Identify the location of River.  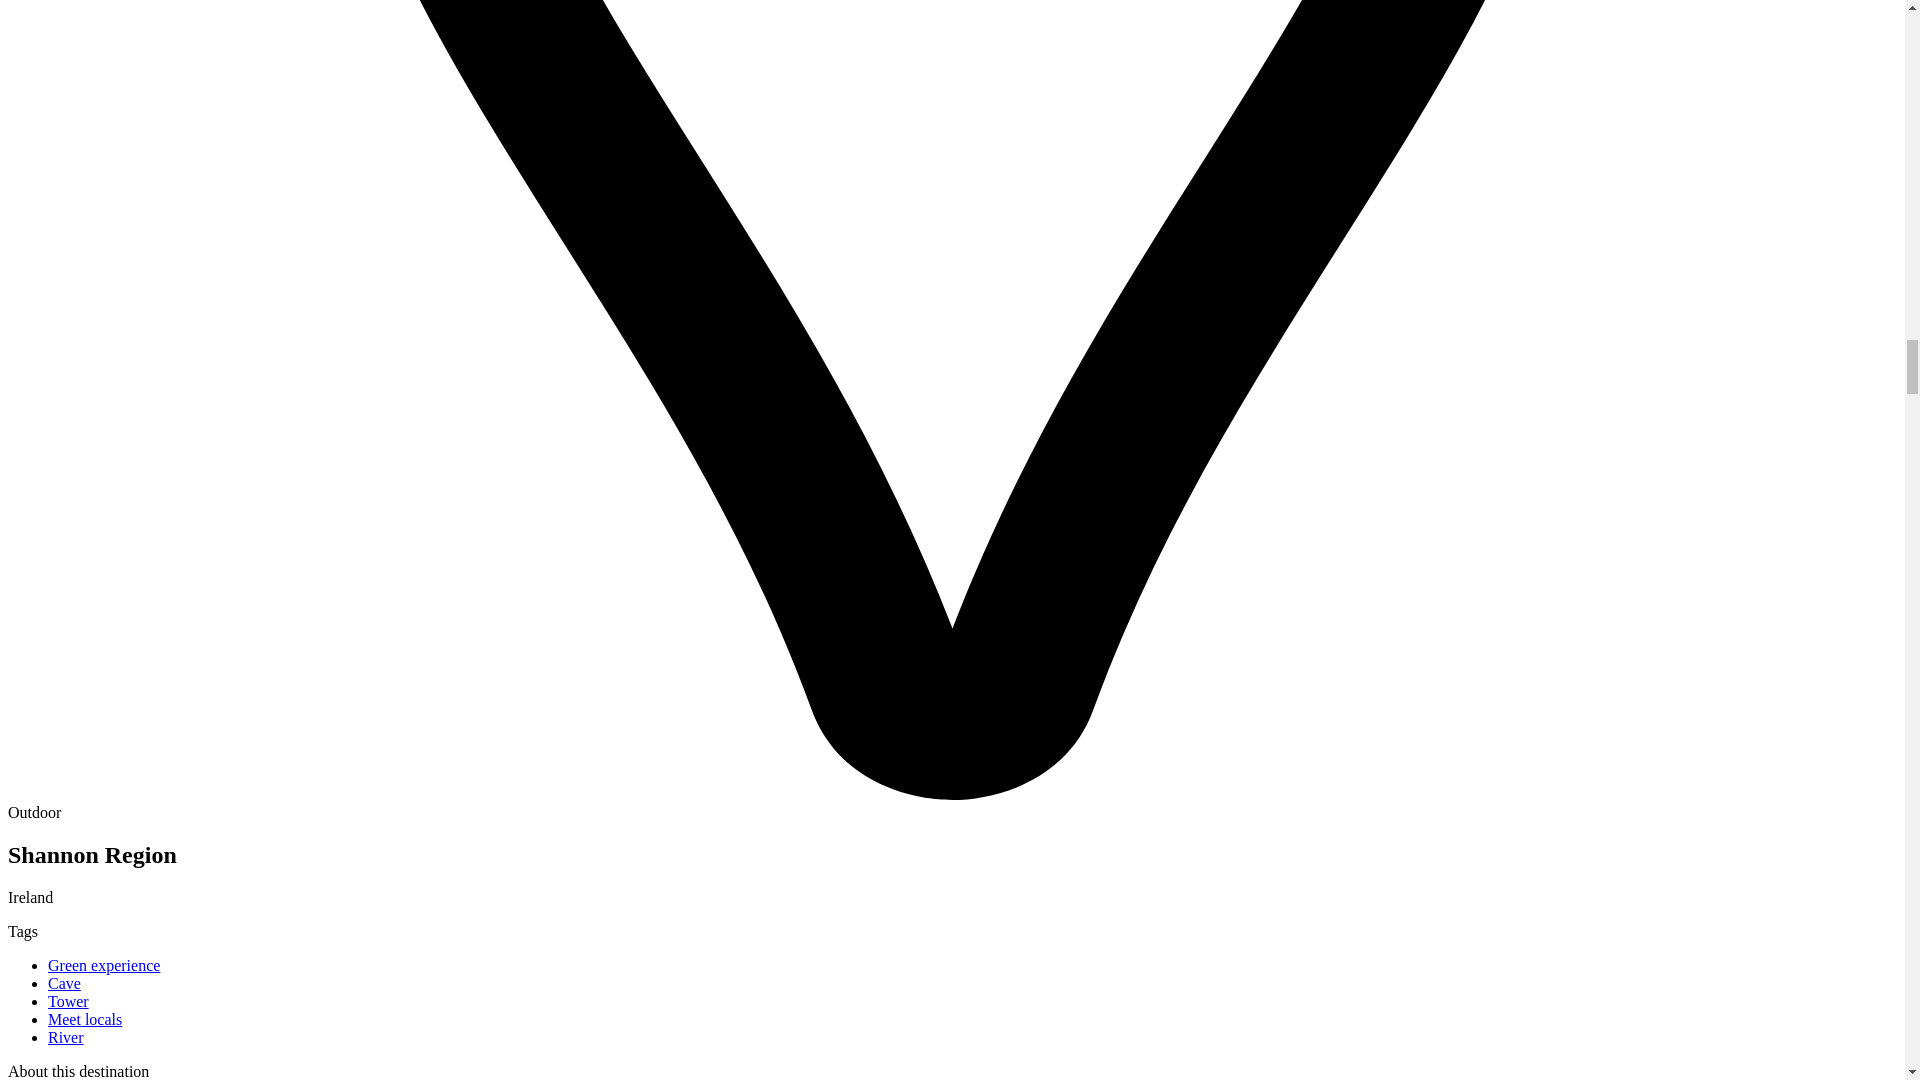
(66, 1038).